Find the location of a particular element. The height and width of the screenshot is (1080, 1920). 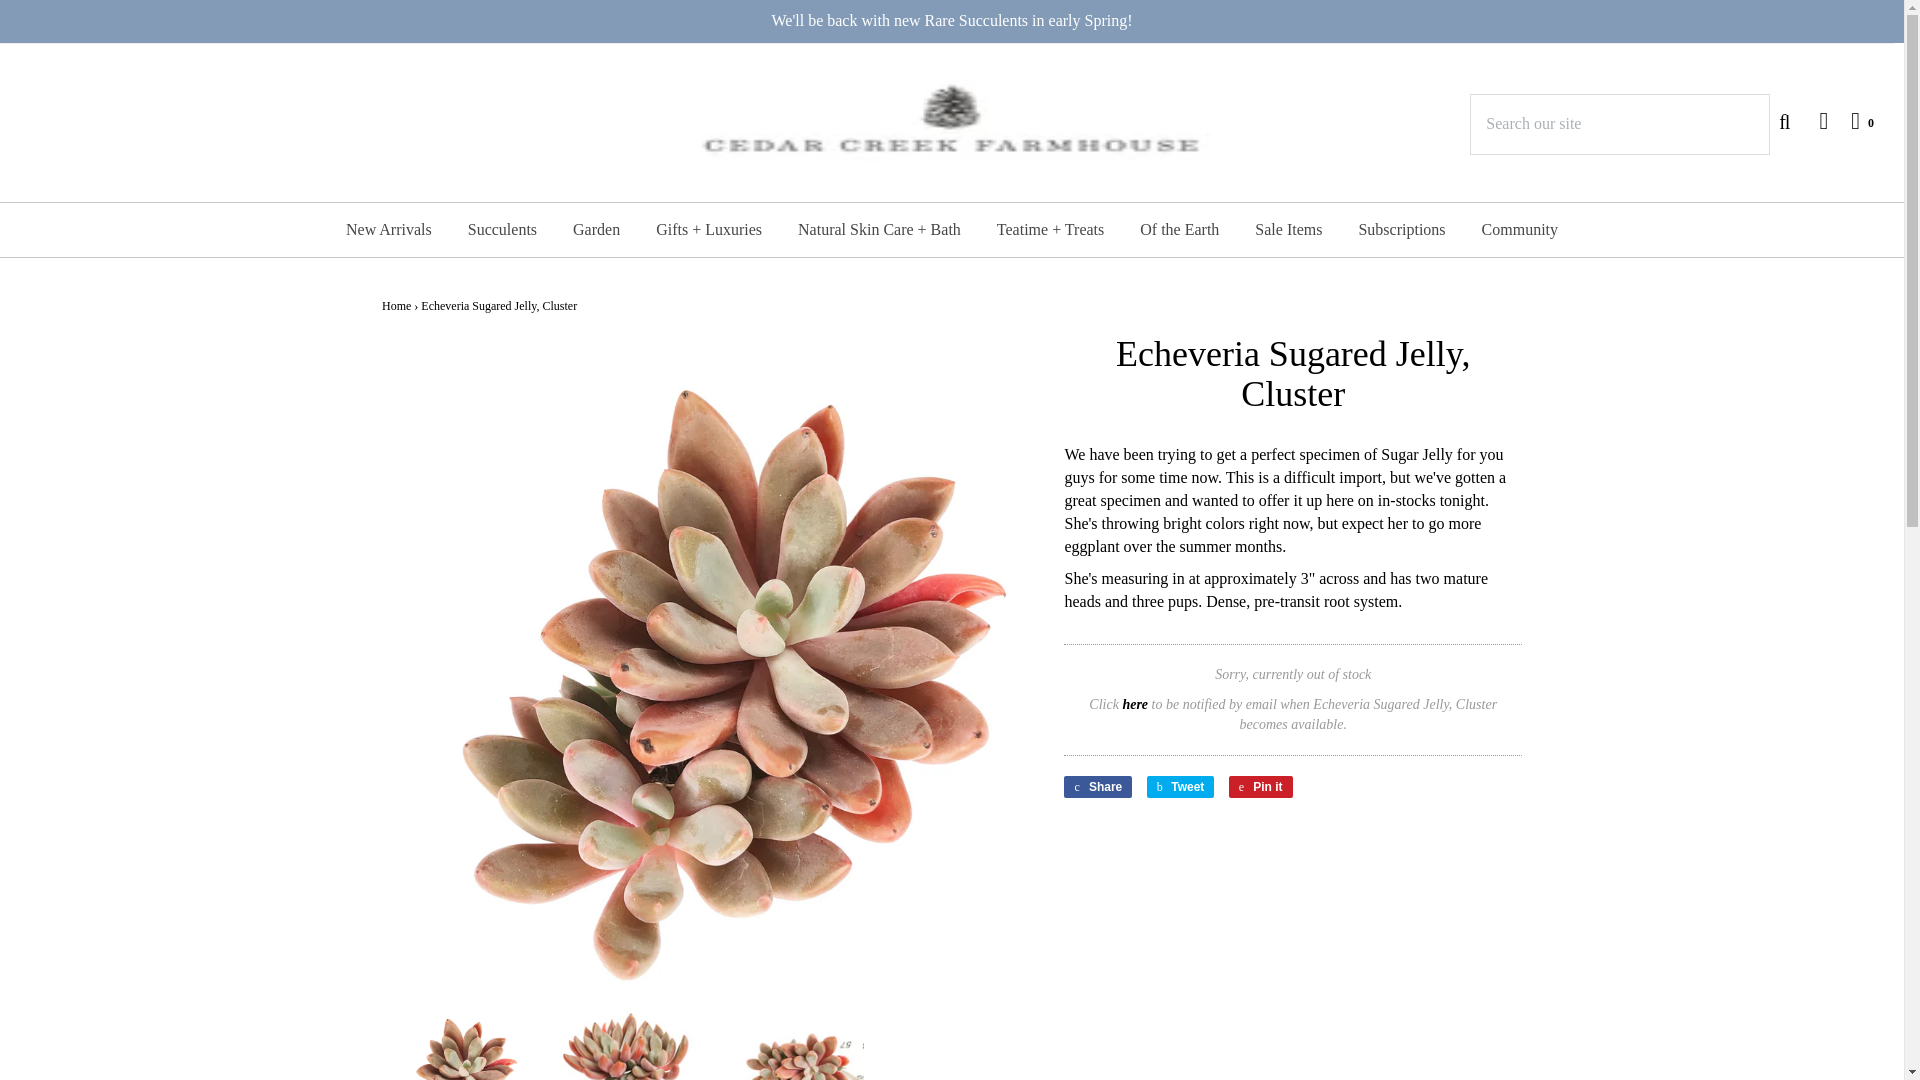

Echeveria Sugared Jelly, Cluster is located at coordinates (622, 1043).